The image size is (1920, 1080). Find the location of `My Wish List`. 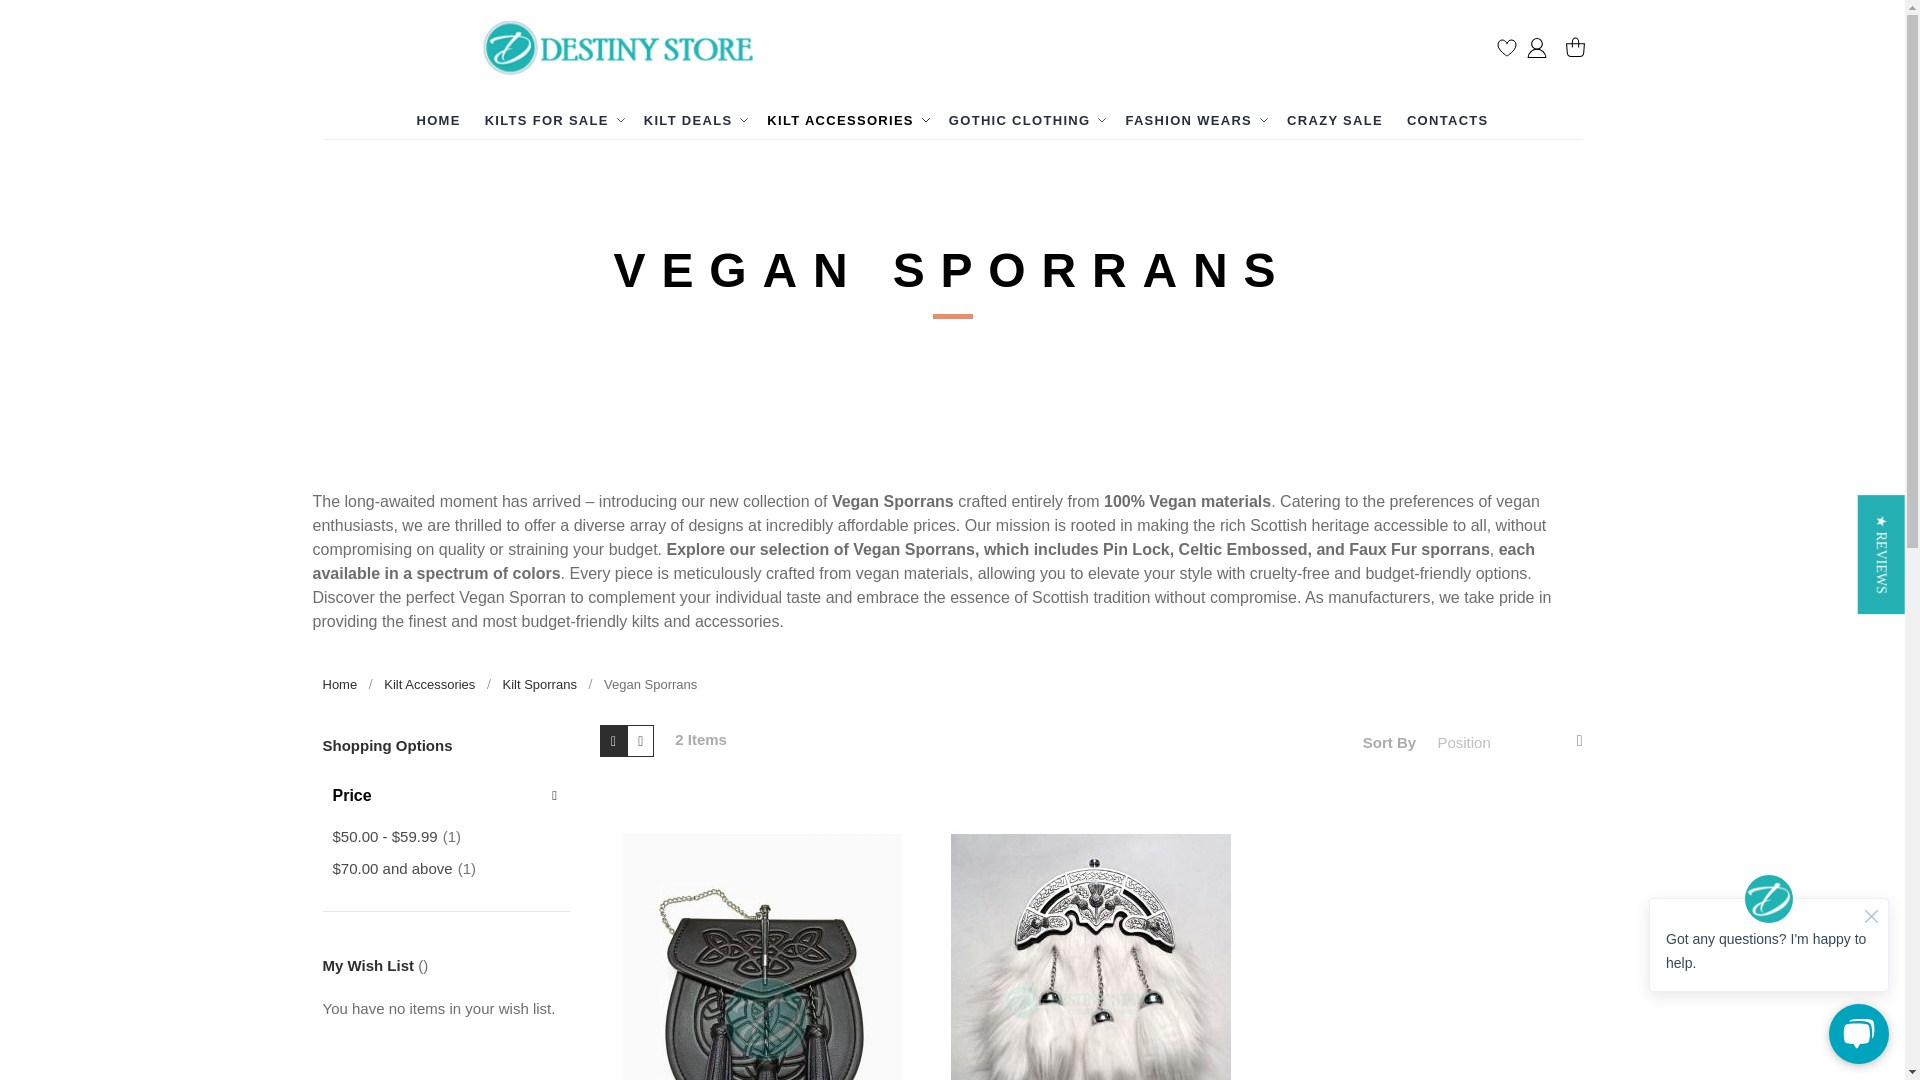

My Wish List is located at coordinates (1506, 52).